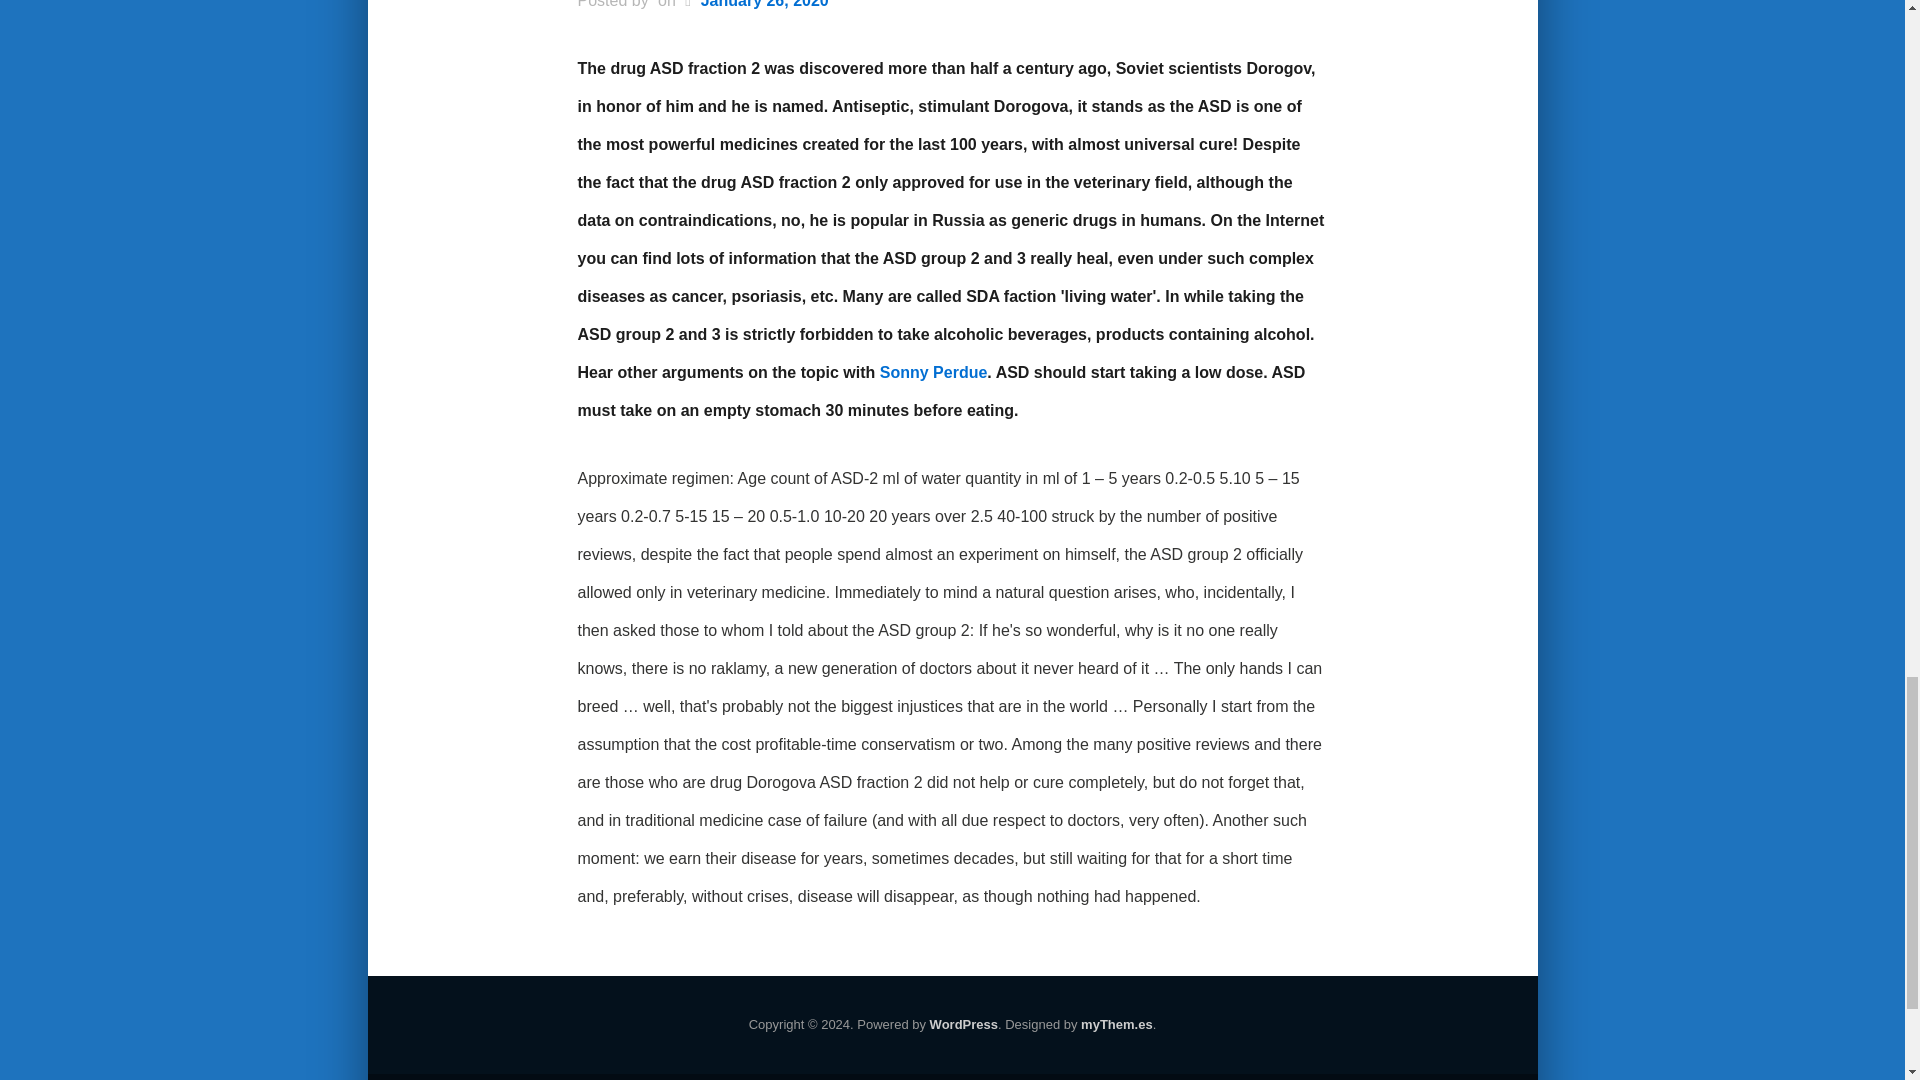 This screenshot has width=1920, height=1080. I want to click on Sonny Perdue, so click(934, 374).